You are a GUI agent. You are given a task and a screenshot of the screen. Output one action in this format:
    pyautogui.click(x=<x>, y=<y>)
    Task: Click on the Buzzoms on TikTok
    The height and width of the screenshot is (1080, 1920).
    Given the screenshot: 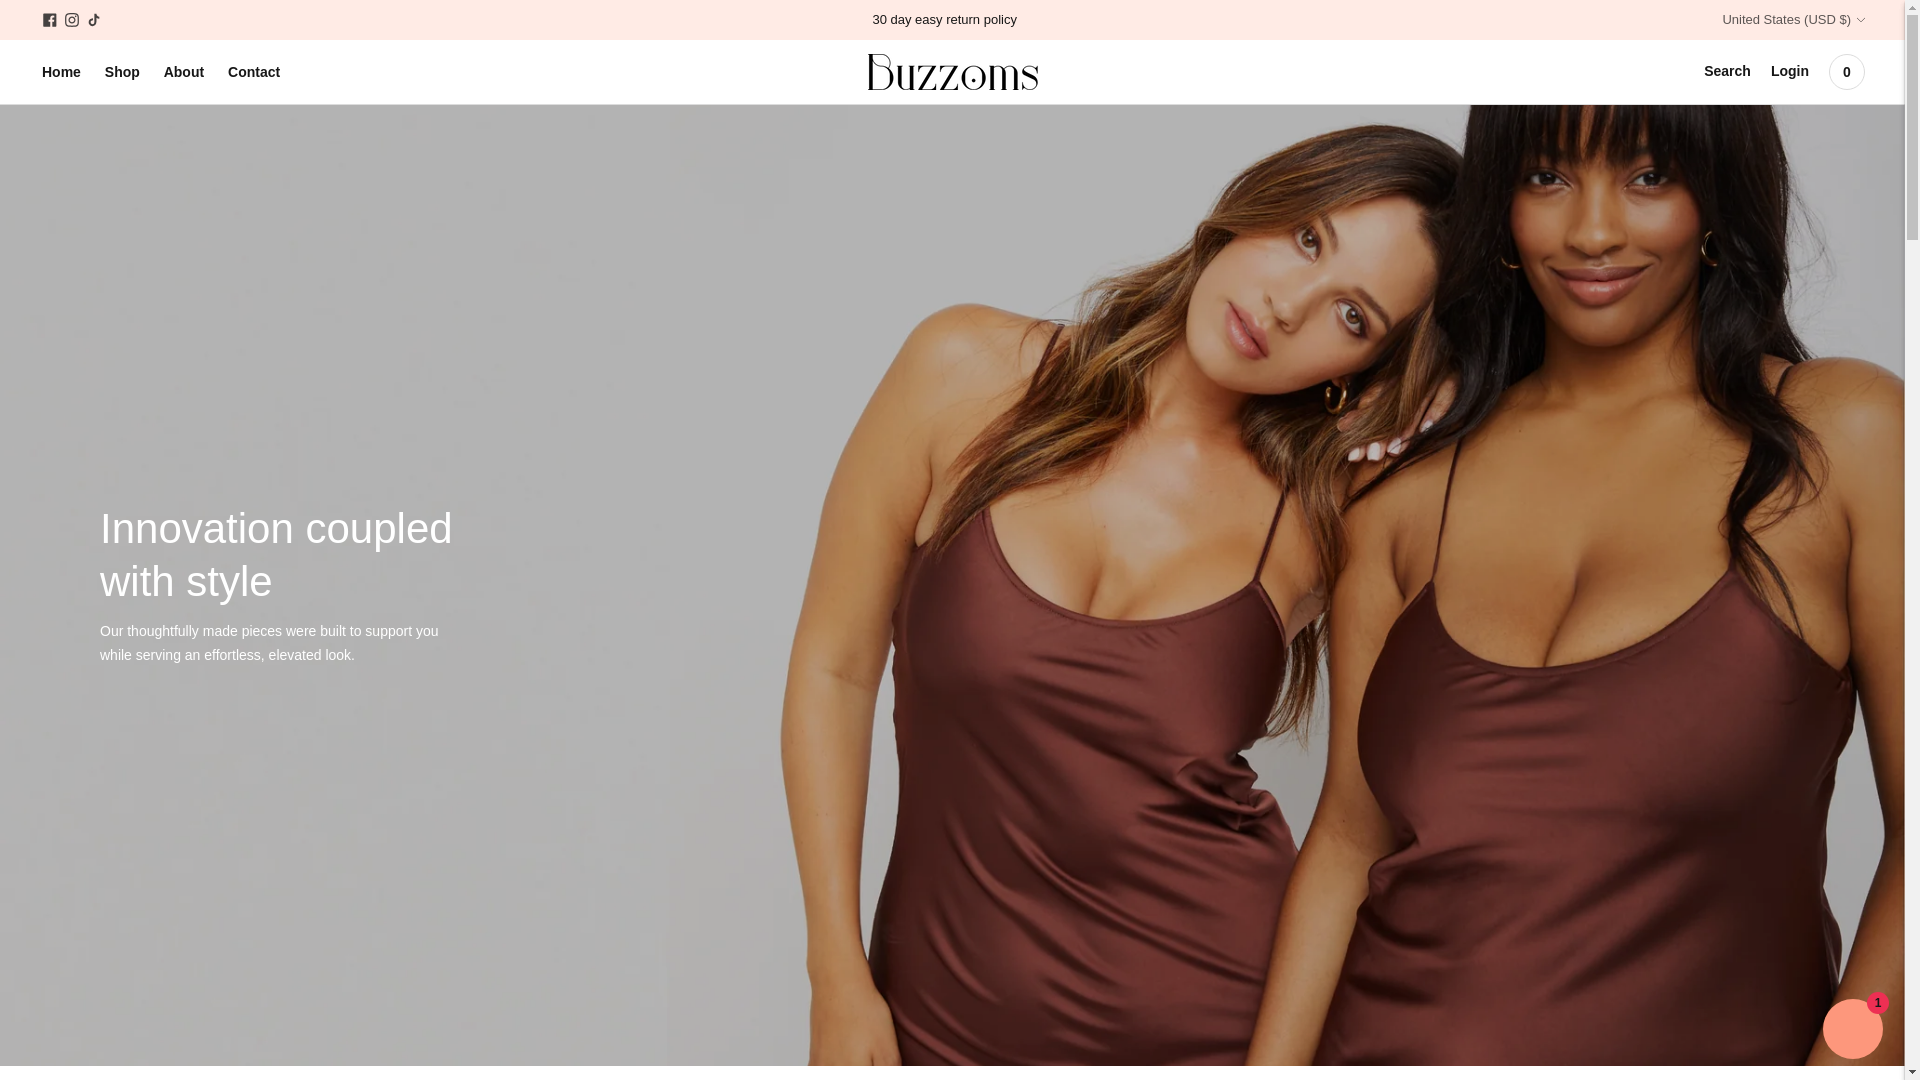 What is the action you would take?
    pyautogui.click(x=94, y=20)
    